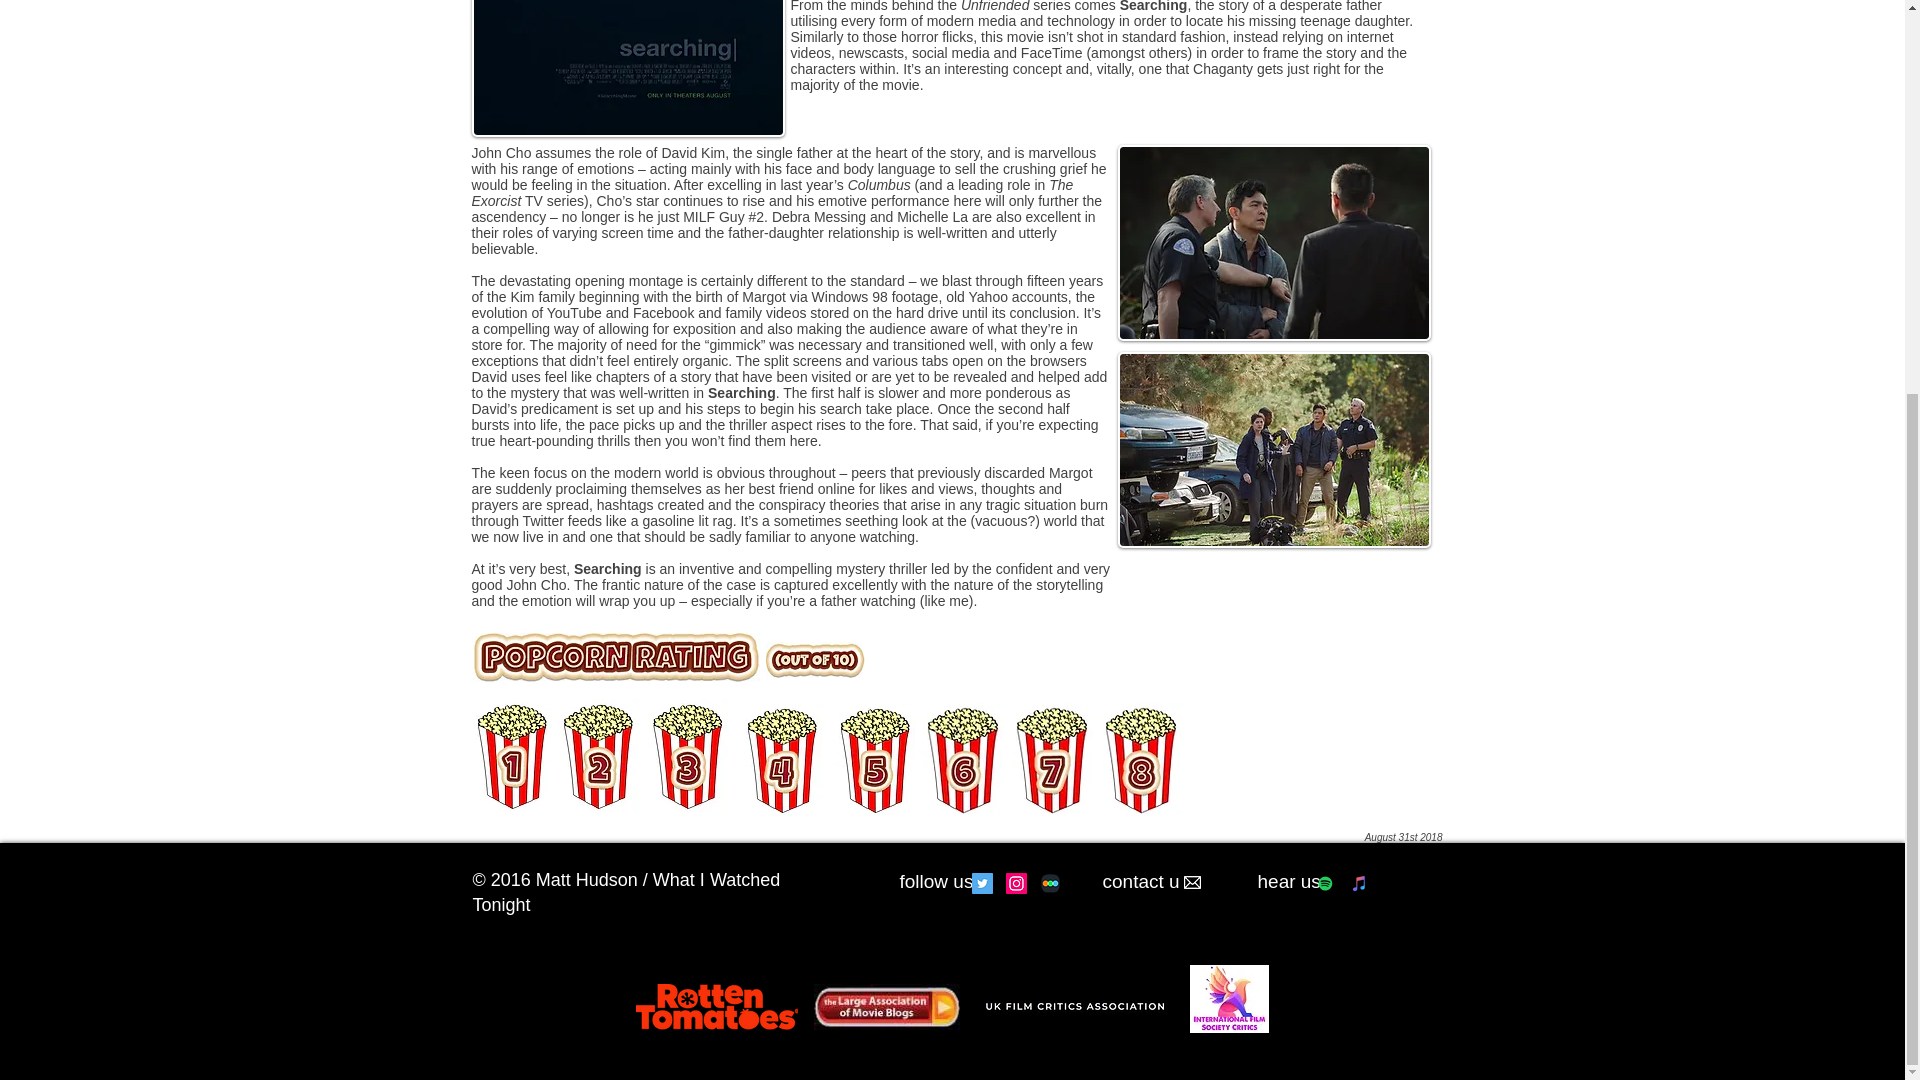 The height and width of the screenshot is (1080, 1920). Describe the element at coordinates (688, 757) in the screenshot. I see `Popcorn 3.jpg` at that location.